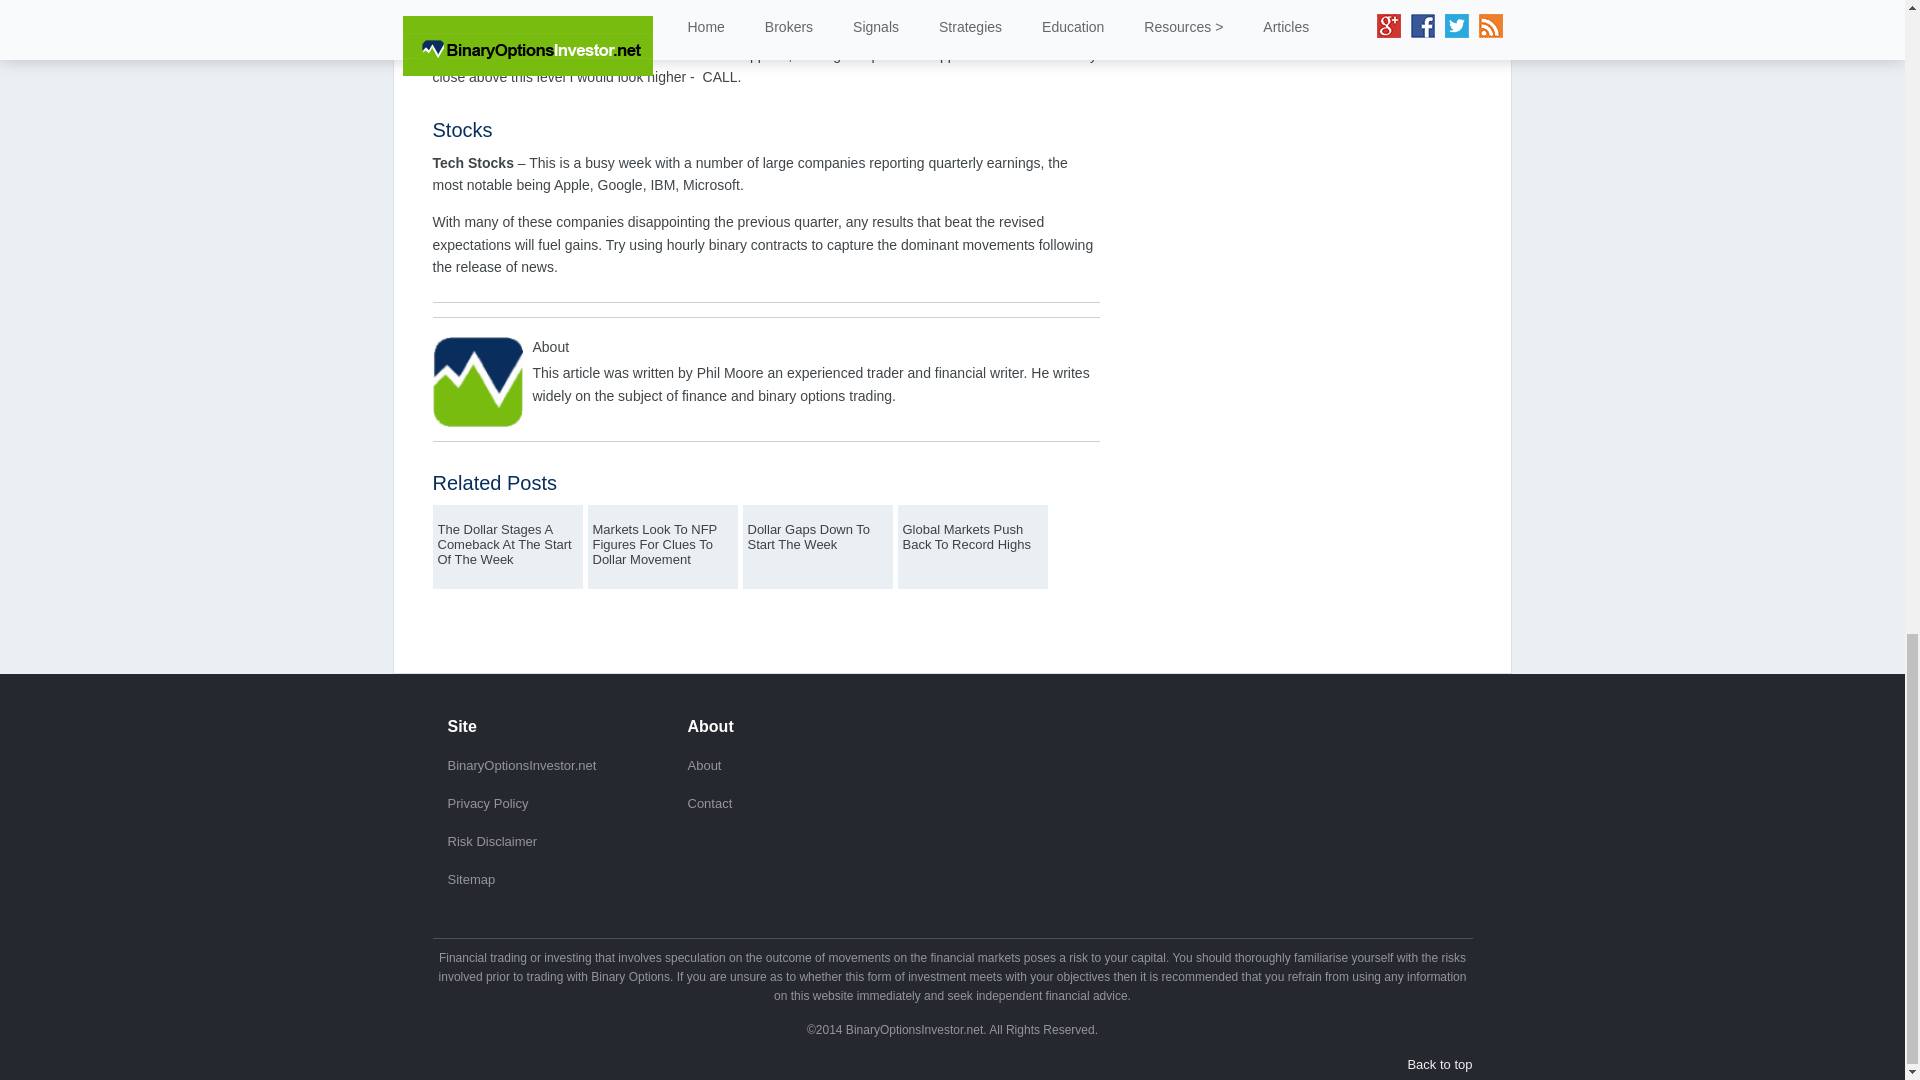  Describe the element at coordinates (522, 766) in the screenshot. I see `BinaryOptionsInvestor.net` at that location.